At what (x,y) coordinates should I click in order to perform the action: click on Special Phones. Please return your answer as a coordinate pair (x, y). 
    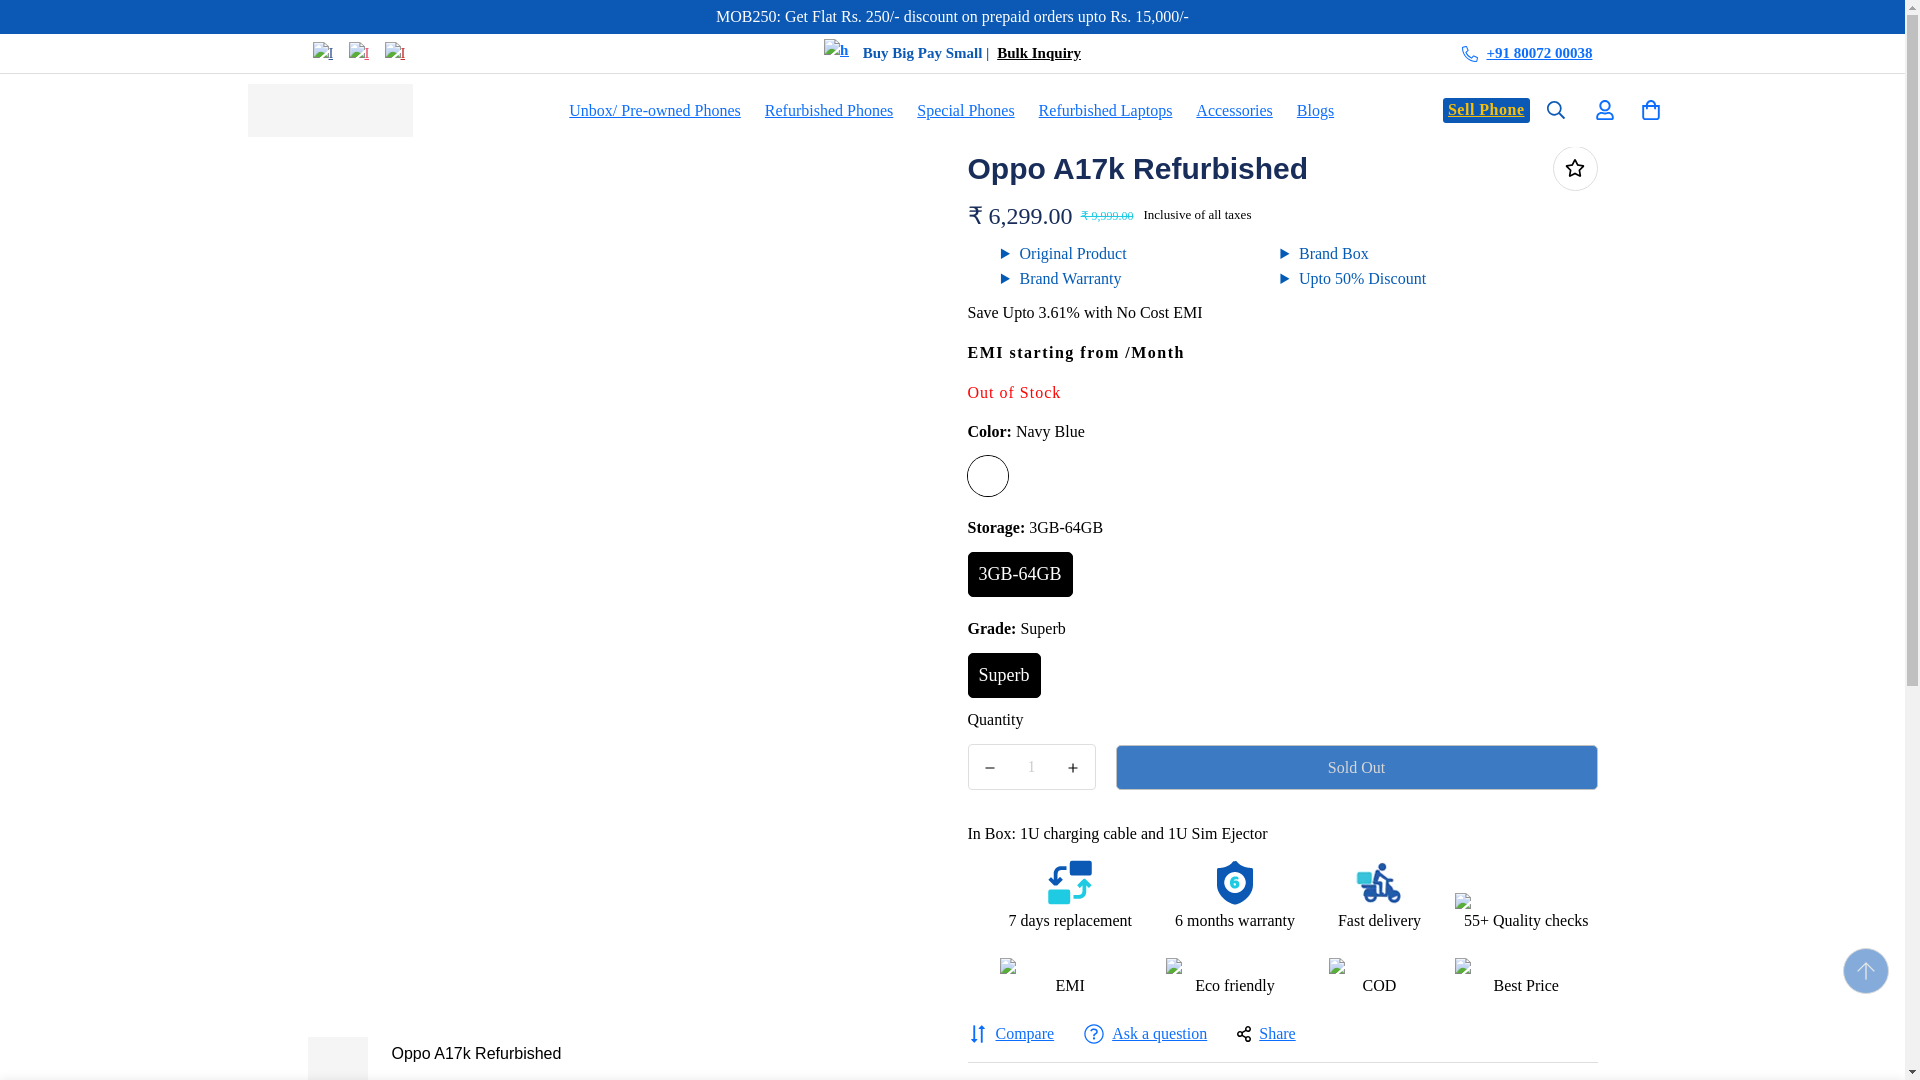
    Looking at the image, I should click on (964, 110).